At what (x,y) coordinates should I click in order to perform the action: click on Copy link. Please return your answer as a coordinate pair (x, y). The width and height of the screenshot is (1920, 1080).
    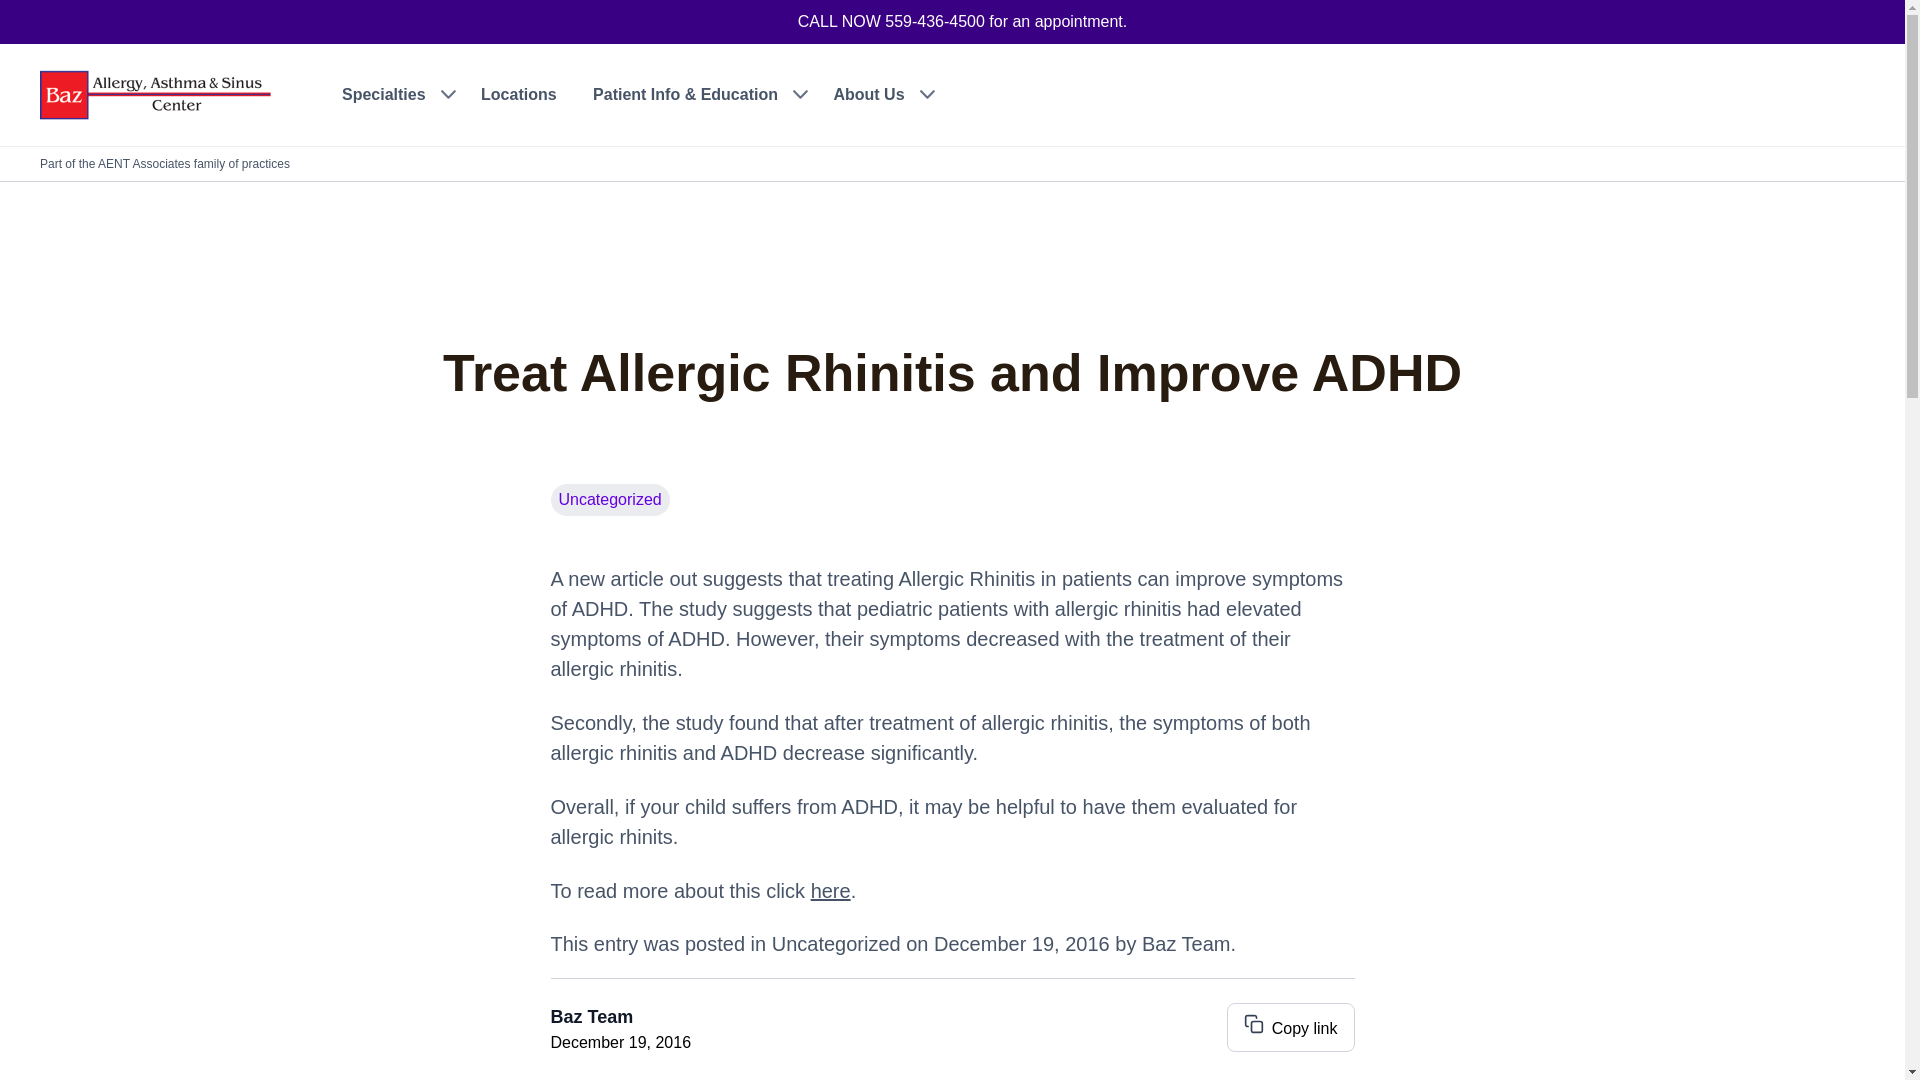
    Looking at the image, I should click on (1290, 1027).